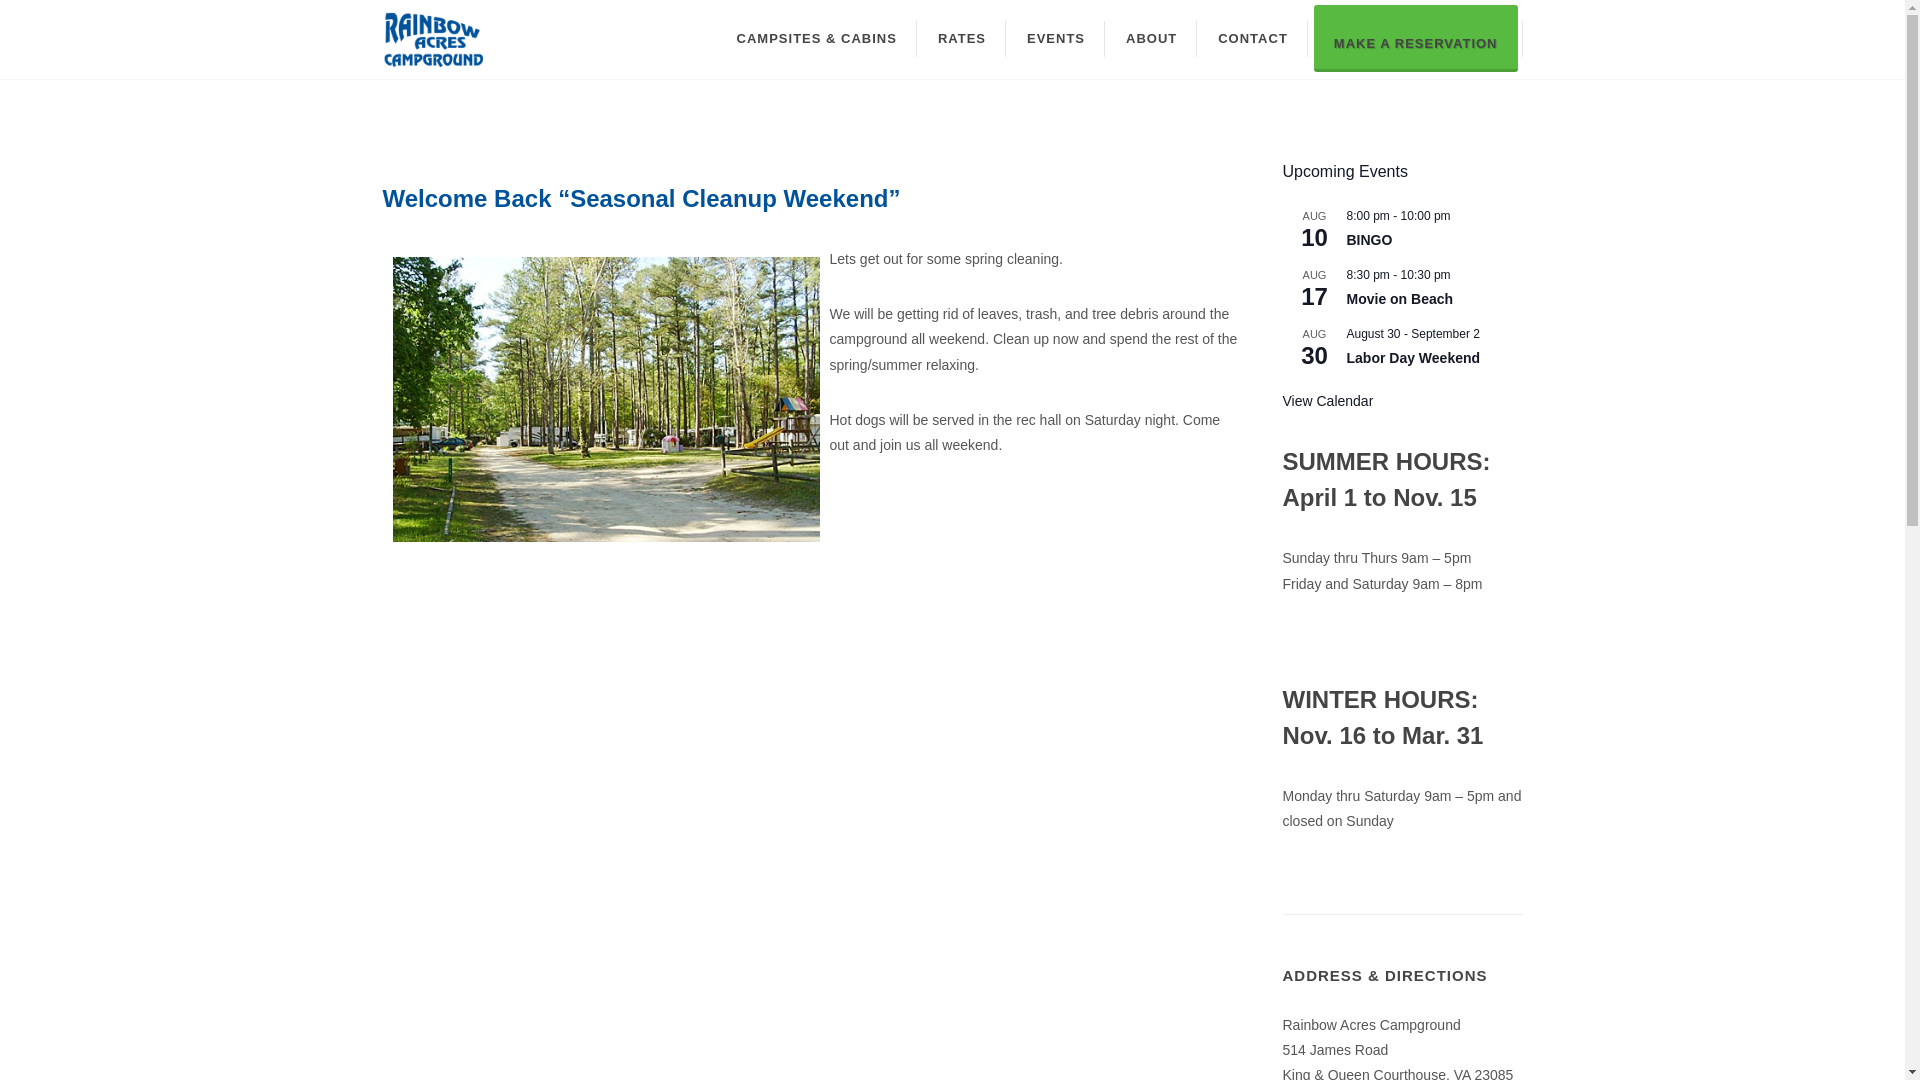 This screenshot has height=1080, width=1920. Describe the element at coordinates (1412, 358) in the screenshot. I see `Labor Day Weekend` at that location.